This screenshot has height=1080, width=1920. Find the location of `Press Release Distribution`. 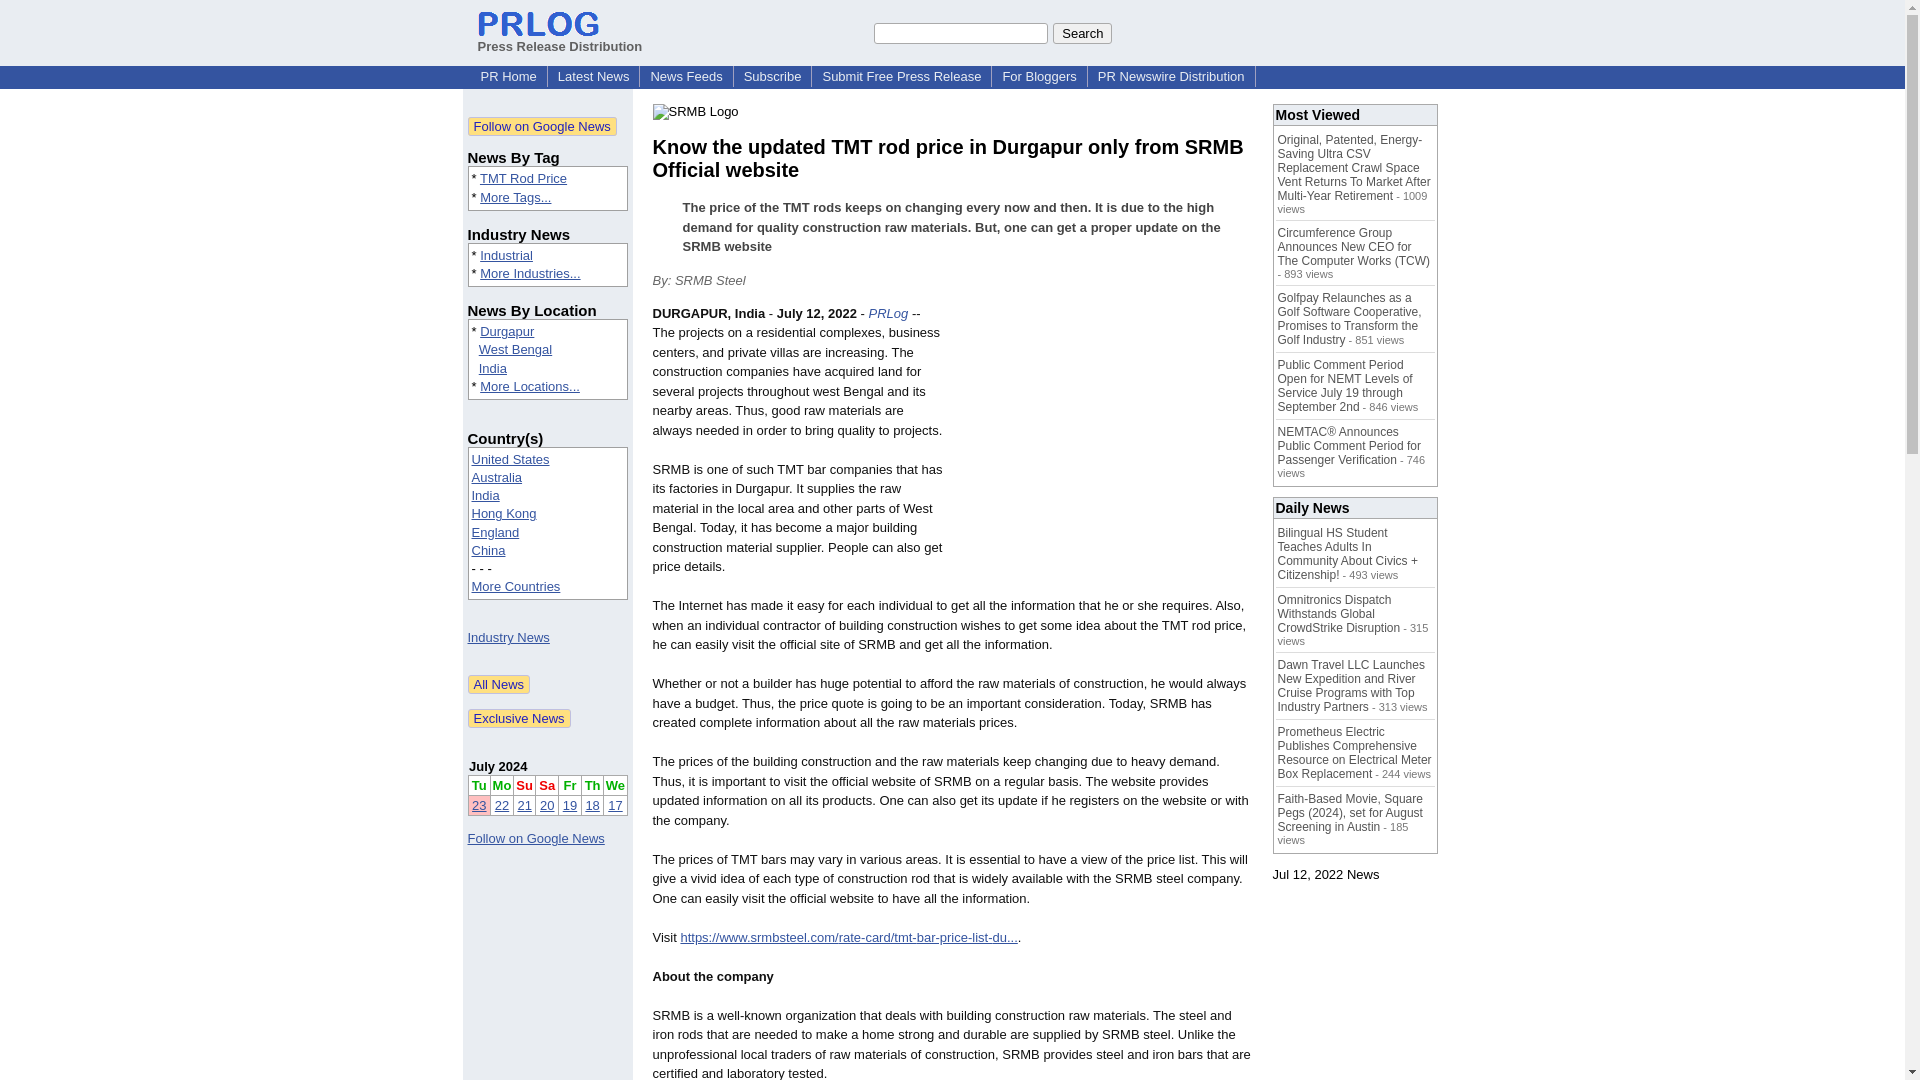

Press Release Distribution is located at coordinates (560, 38).